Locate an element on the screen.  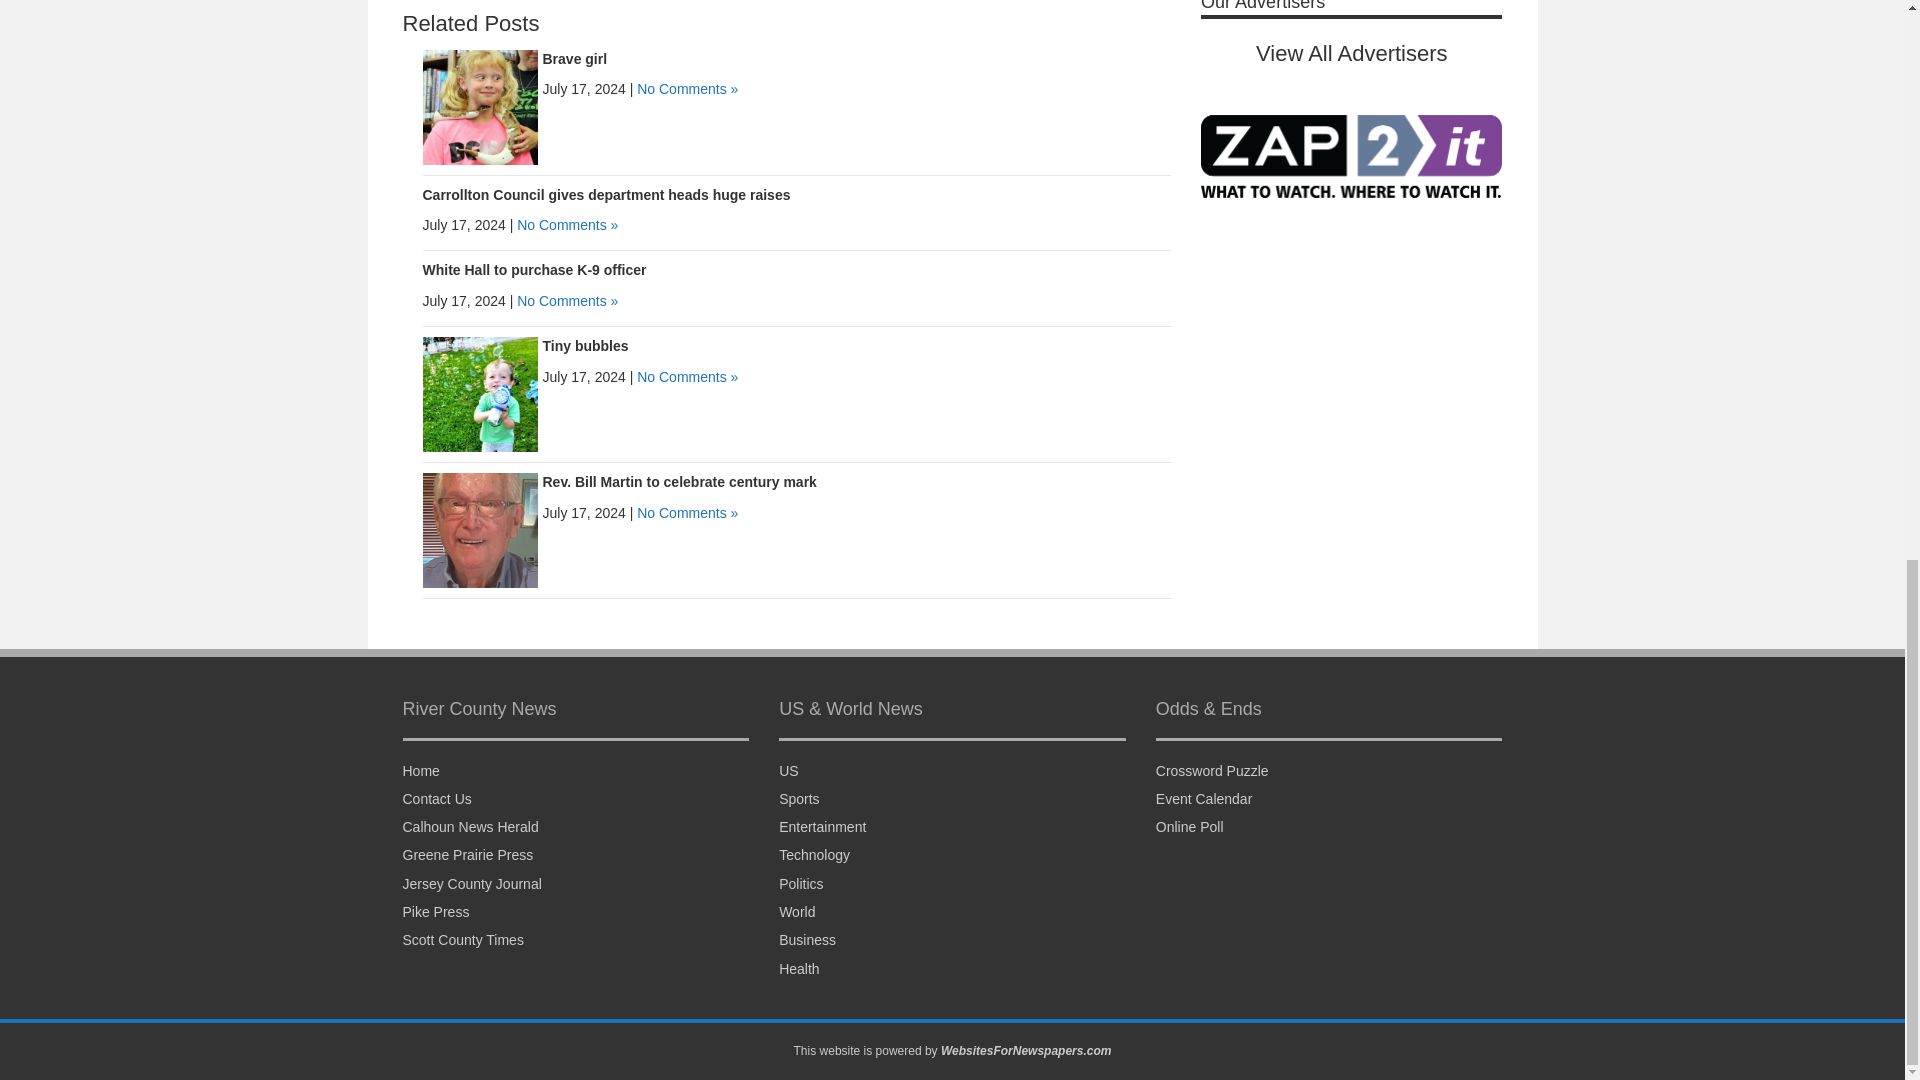
Rev. Bill Martin to celebrate century mark is located at coordinates (480, 529).